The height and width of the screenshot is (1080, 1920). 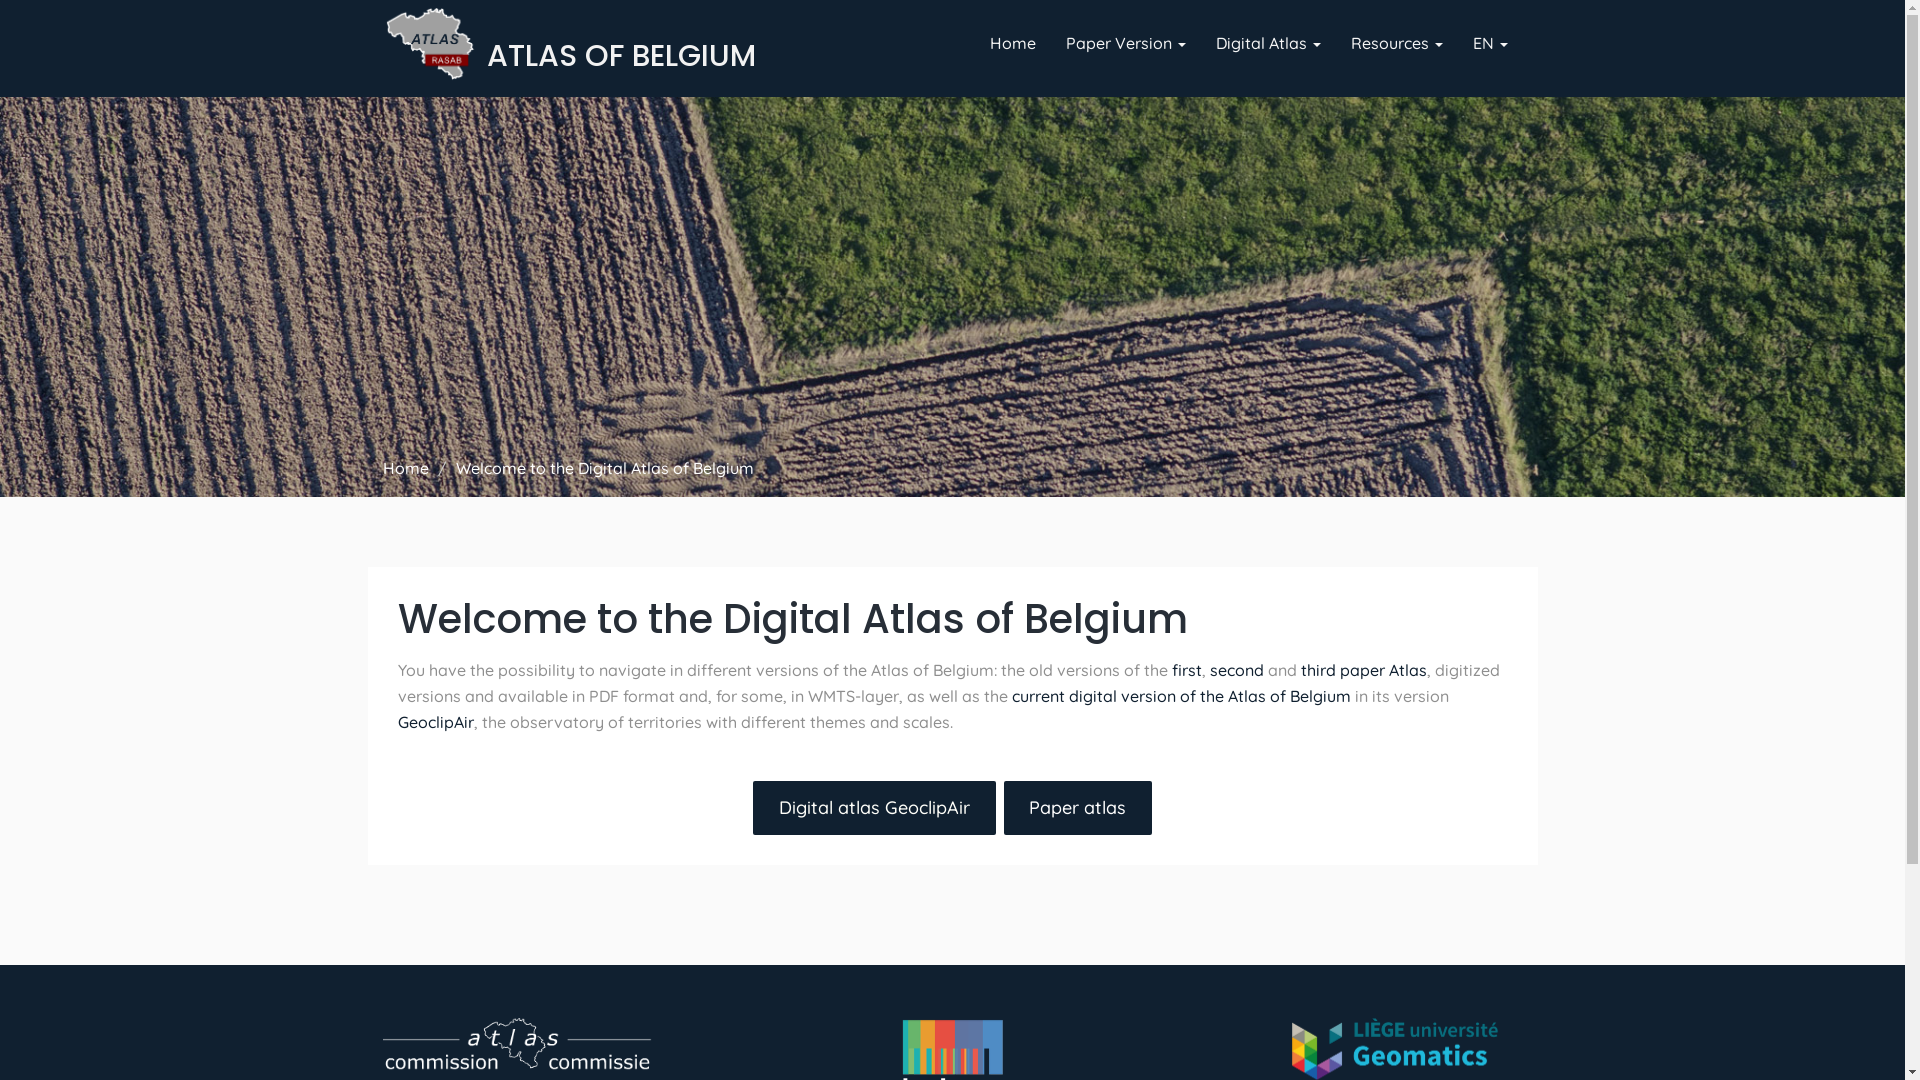 What do you see at coordinates (1363, 670) in the screenshot?
I see `third paper Atlas` at bounding box center [1363, 670].